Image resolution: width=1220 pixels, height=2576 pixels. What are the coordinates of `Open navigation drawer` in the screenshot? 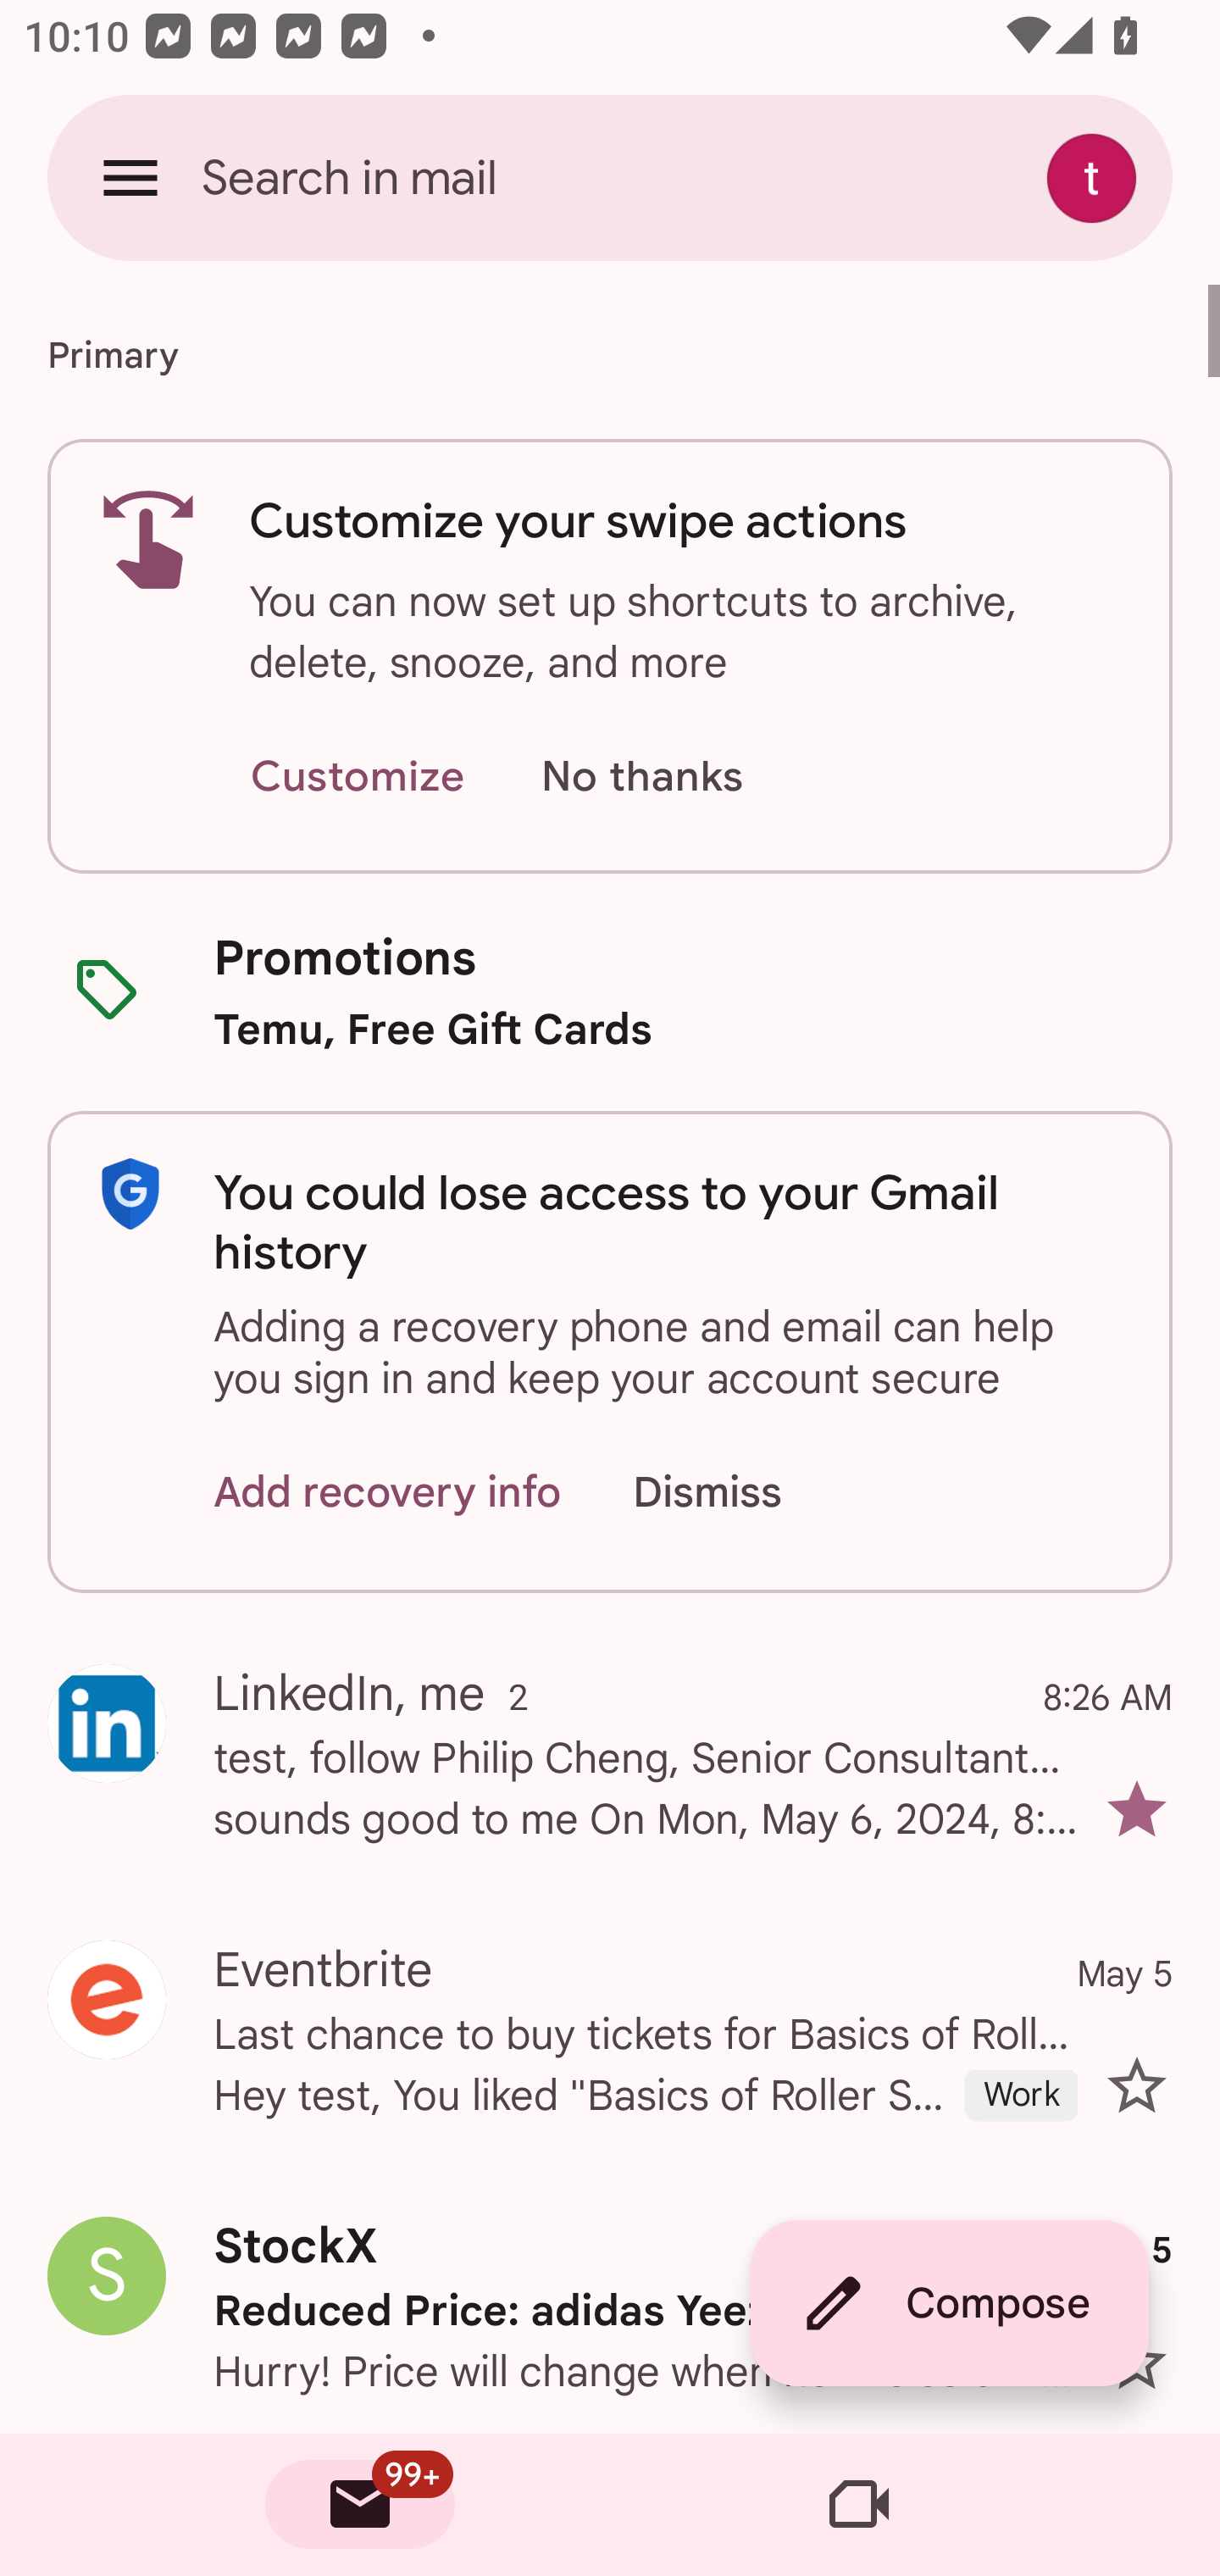 It's located at (130, 177).